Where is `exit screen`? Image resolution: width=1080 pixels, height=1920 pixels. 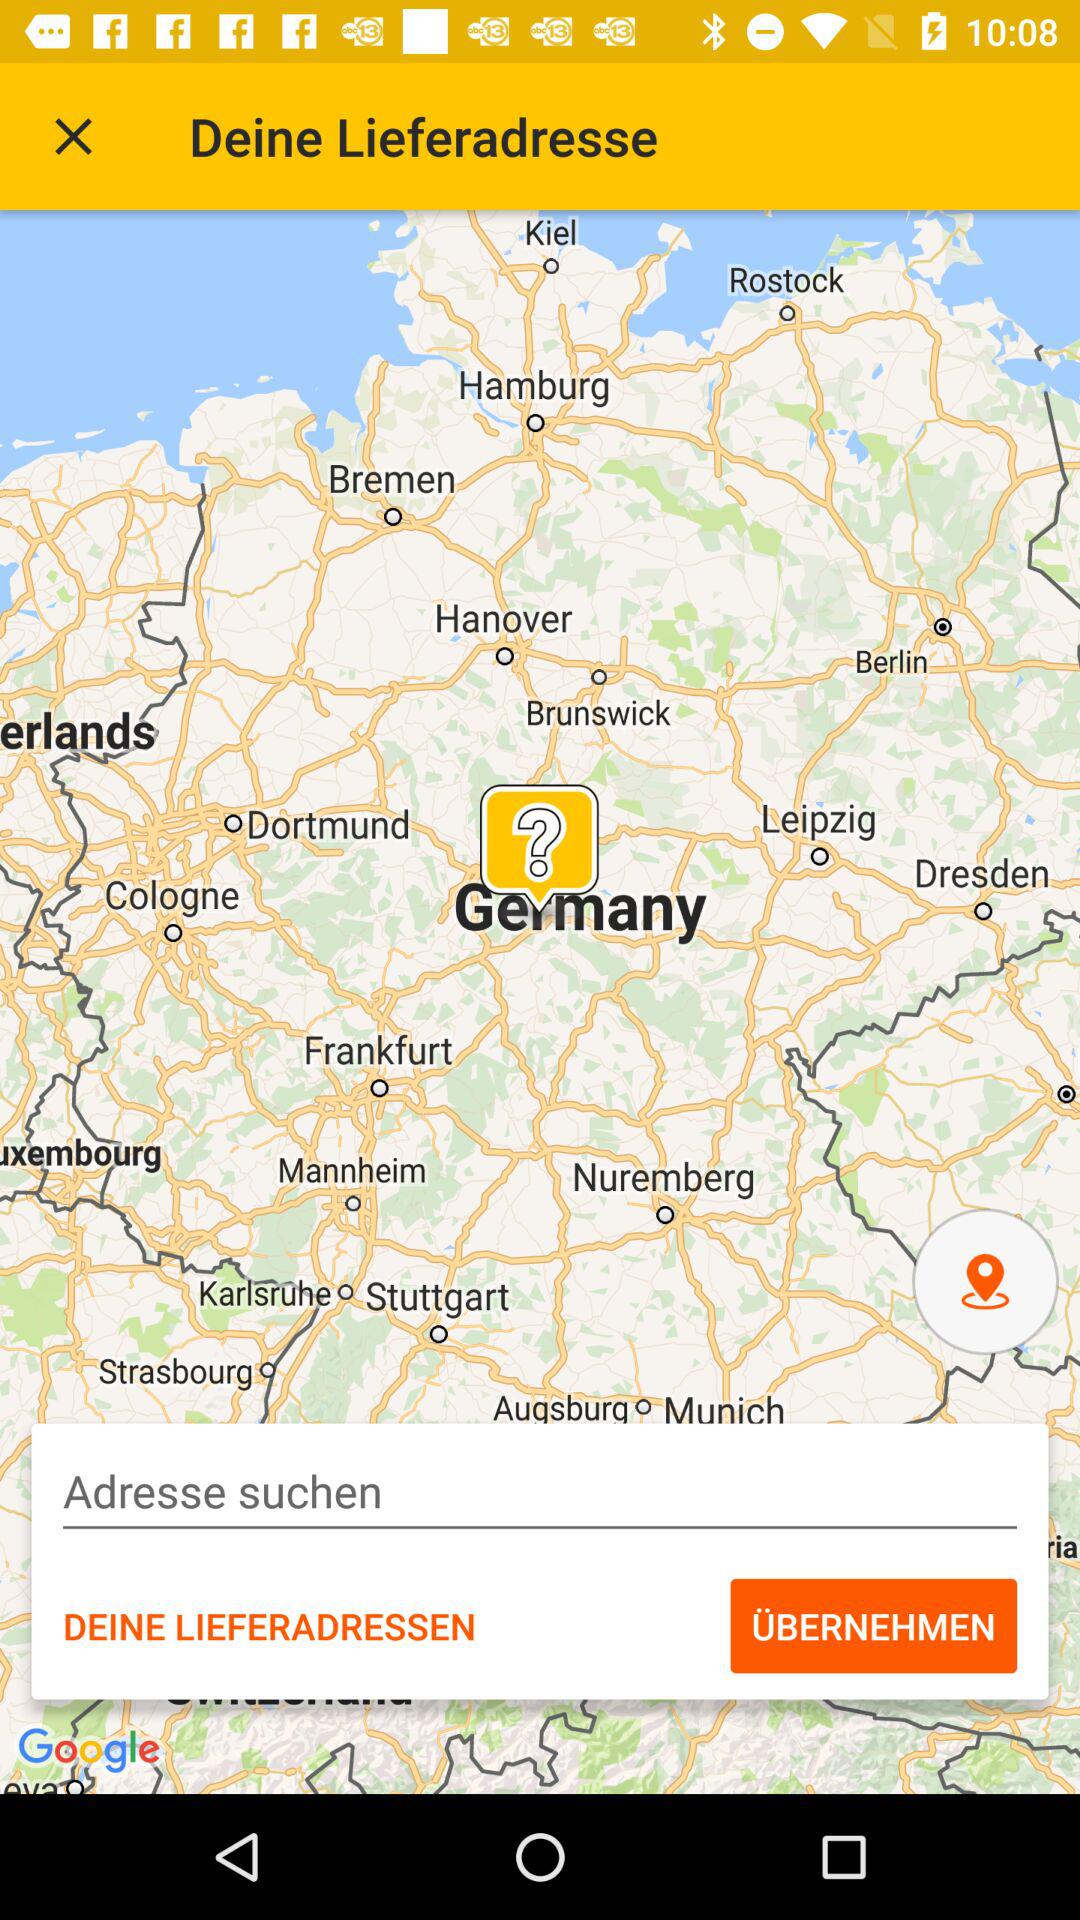 exit screen is located at coordinates (74, 136).